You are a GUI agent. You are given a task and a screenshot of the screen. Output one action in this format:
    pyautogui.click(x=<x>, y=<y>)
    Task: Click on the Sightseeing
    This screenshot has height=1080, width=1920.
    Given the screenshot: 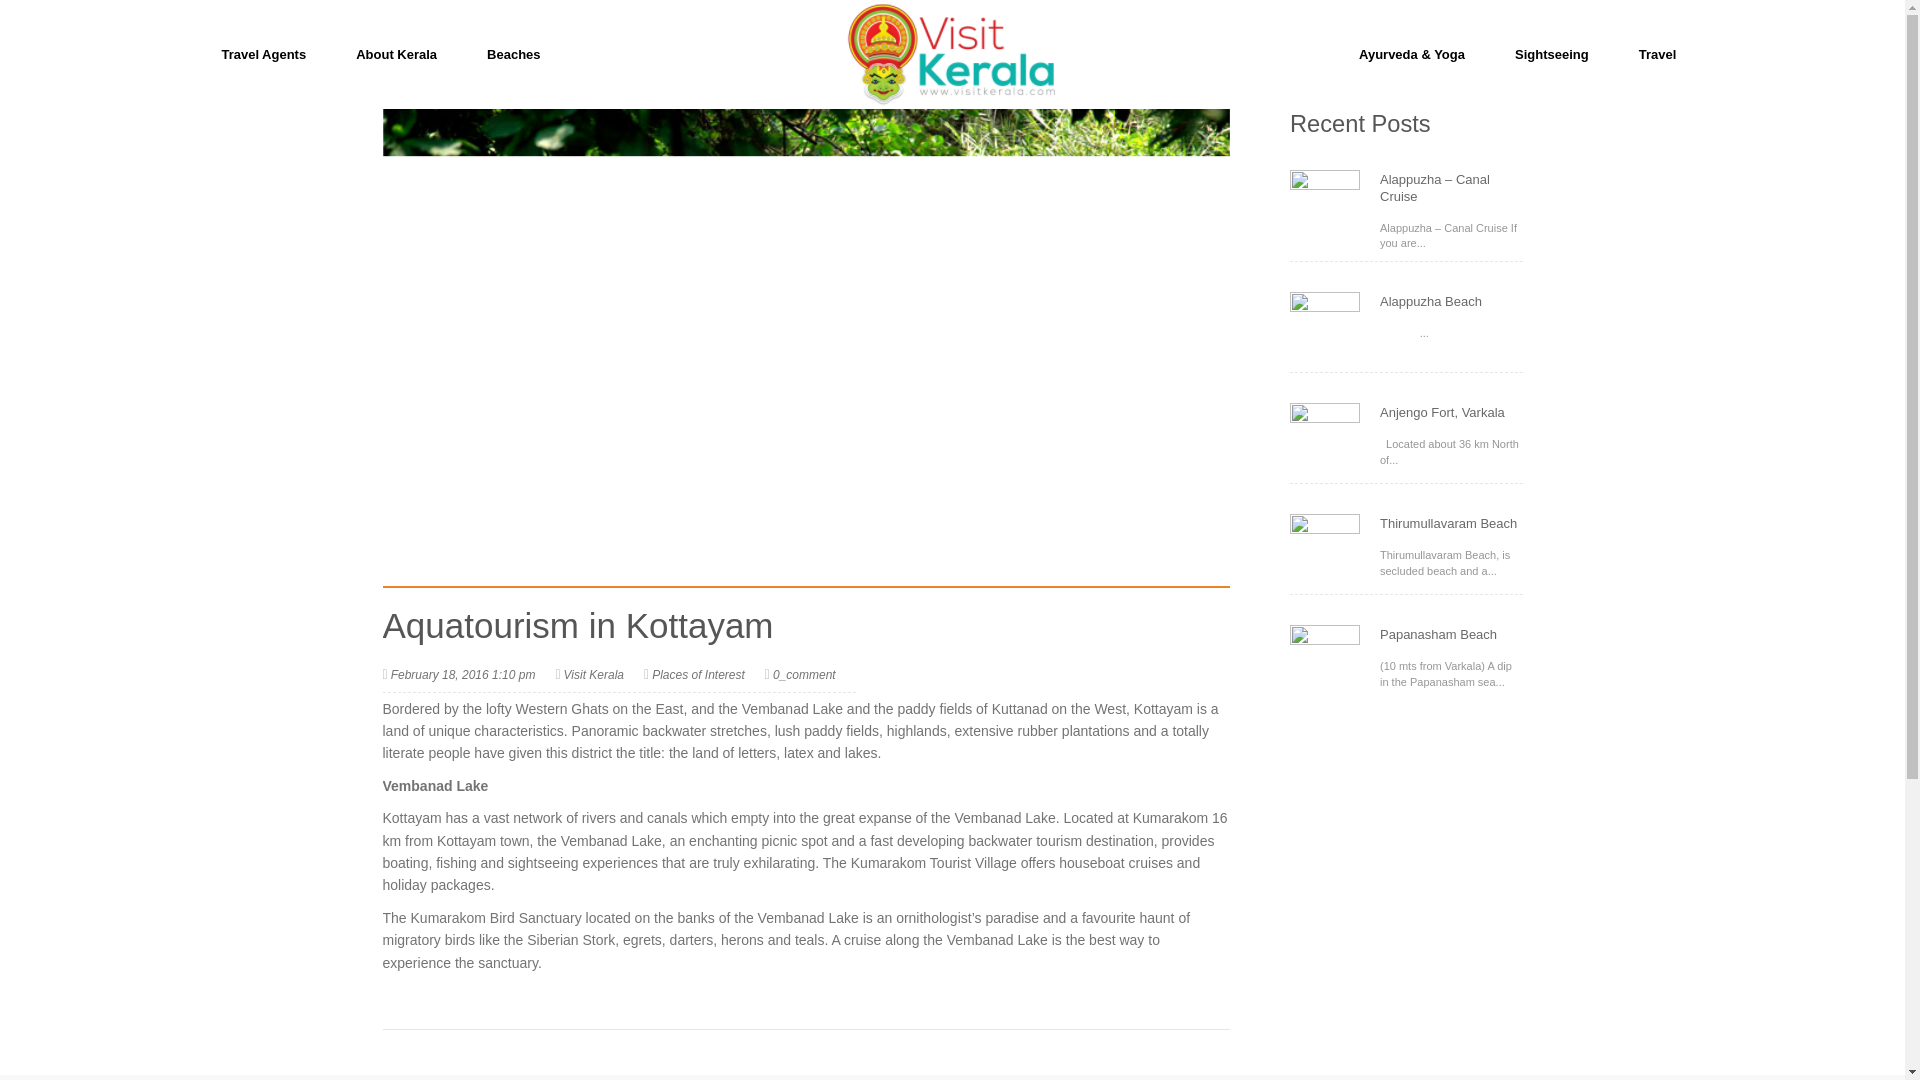 What is the action you would take?
    pyautogui.click(x=1552, y=54)
    